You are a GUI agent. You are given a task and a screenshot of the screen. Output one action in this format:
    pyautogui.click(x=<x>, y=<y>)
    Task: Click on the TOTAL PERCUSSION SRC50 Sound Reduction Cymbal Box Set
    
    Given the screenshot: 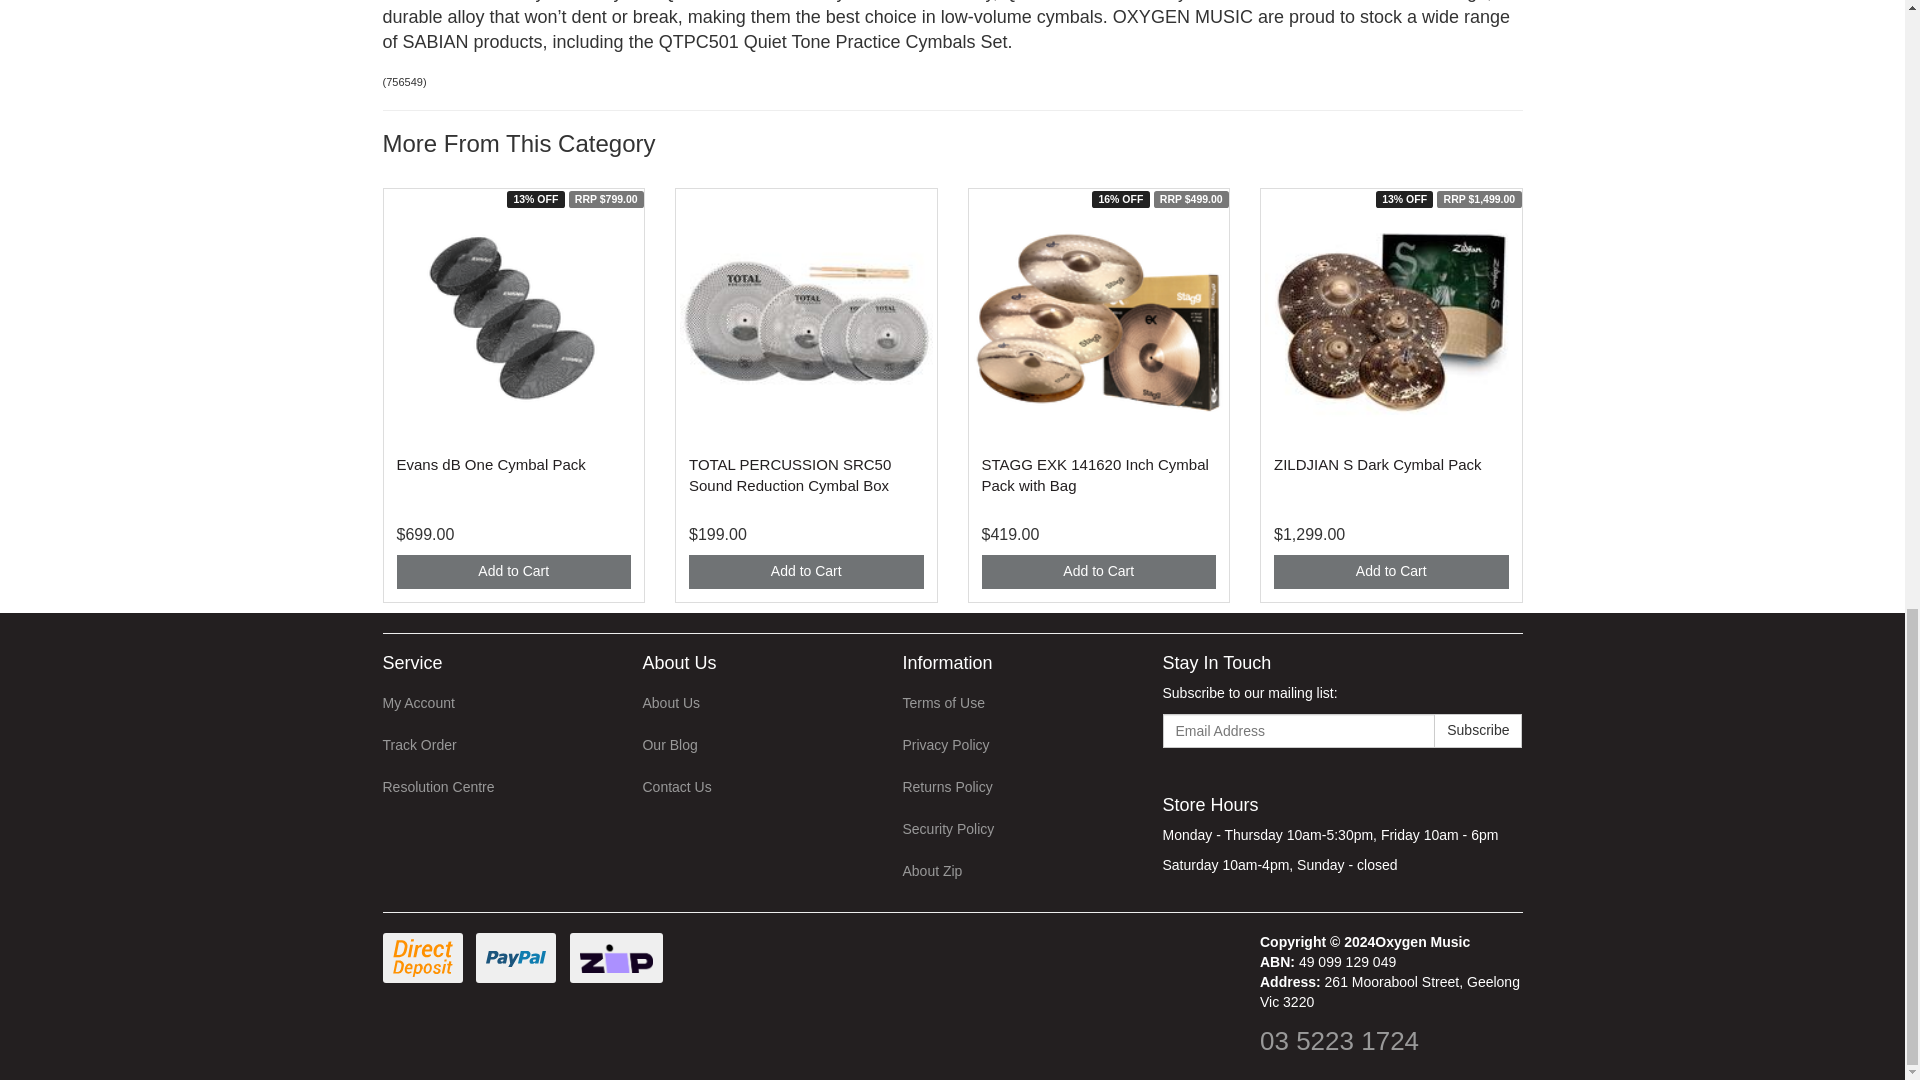 What is the action you would take?
    pyautogui.click(x=790, y=474)
    